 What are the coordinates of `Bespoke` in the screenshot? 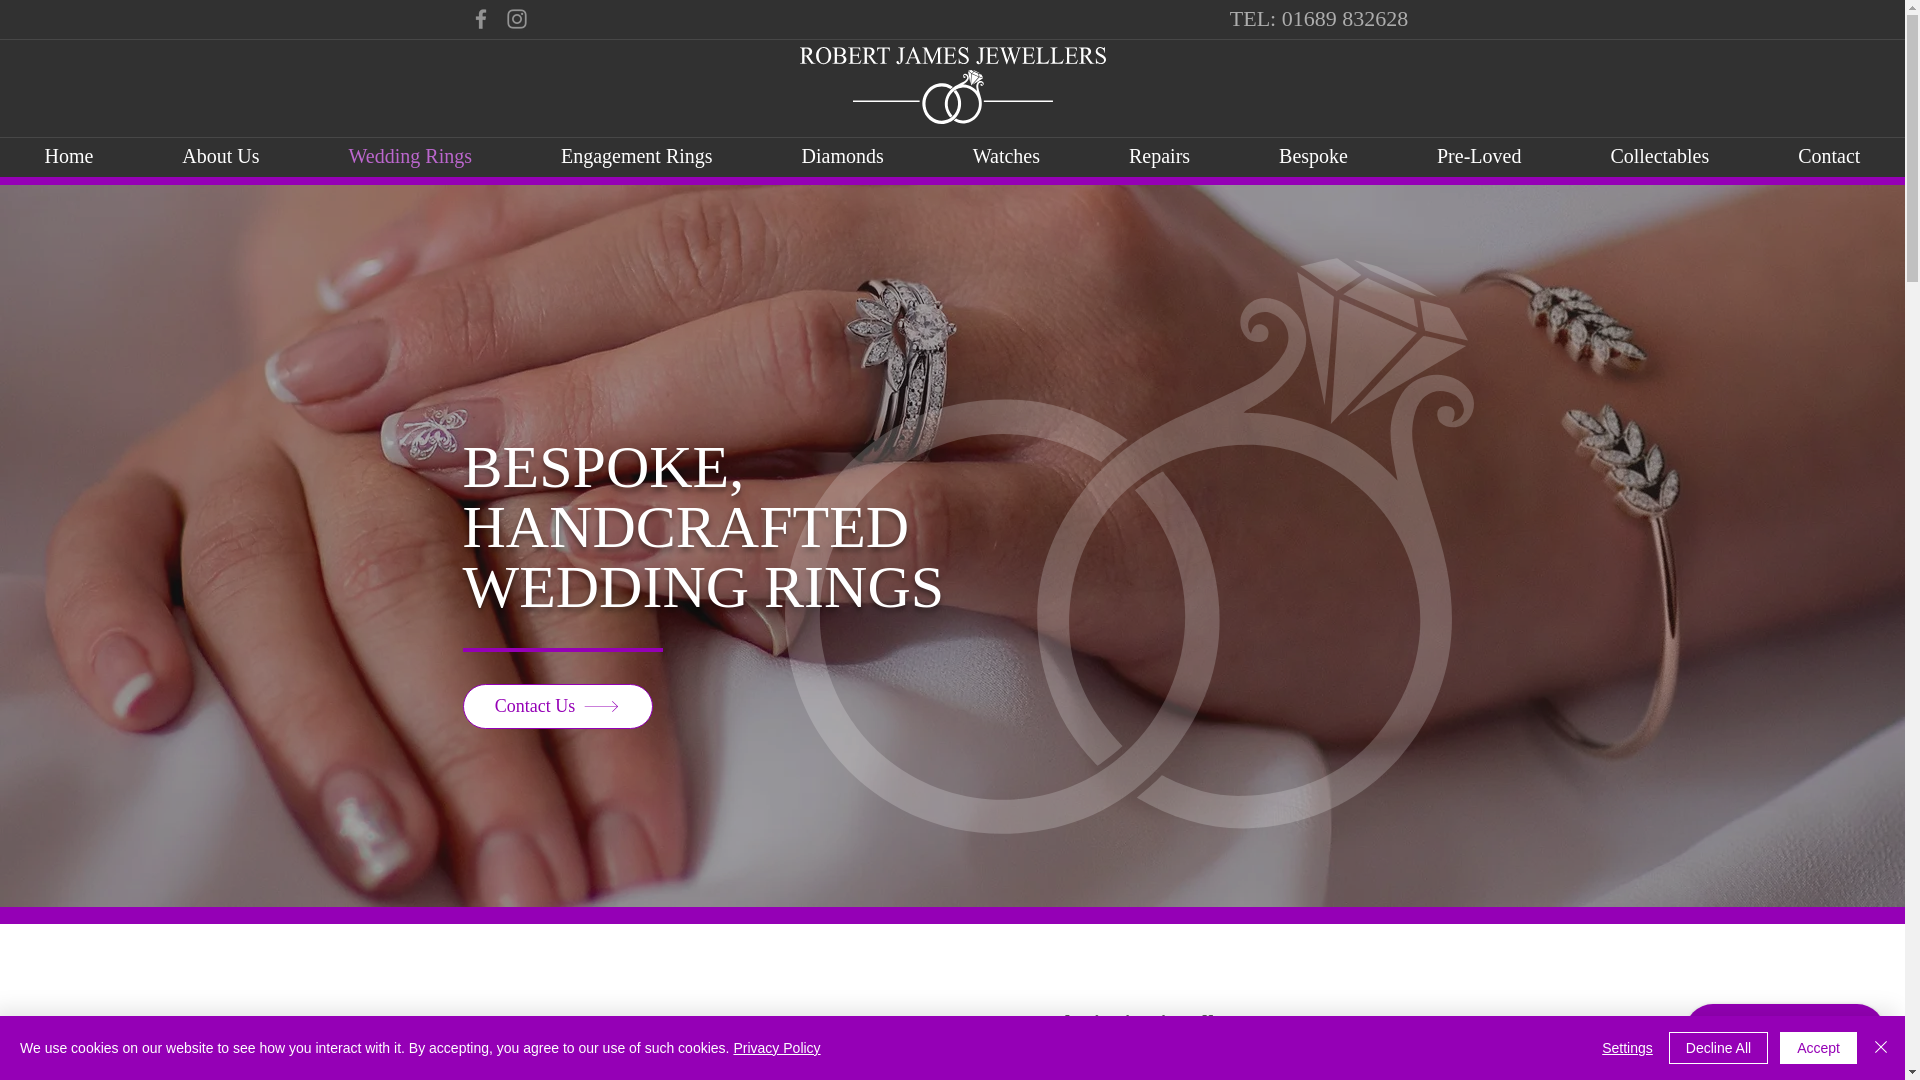 It's located at (1314, 156).